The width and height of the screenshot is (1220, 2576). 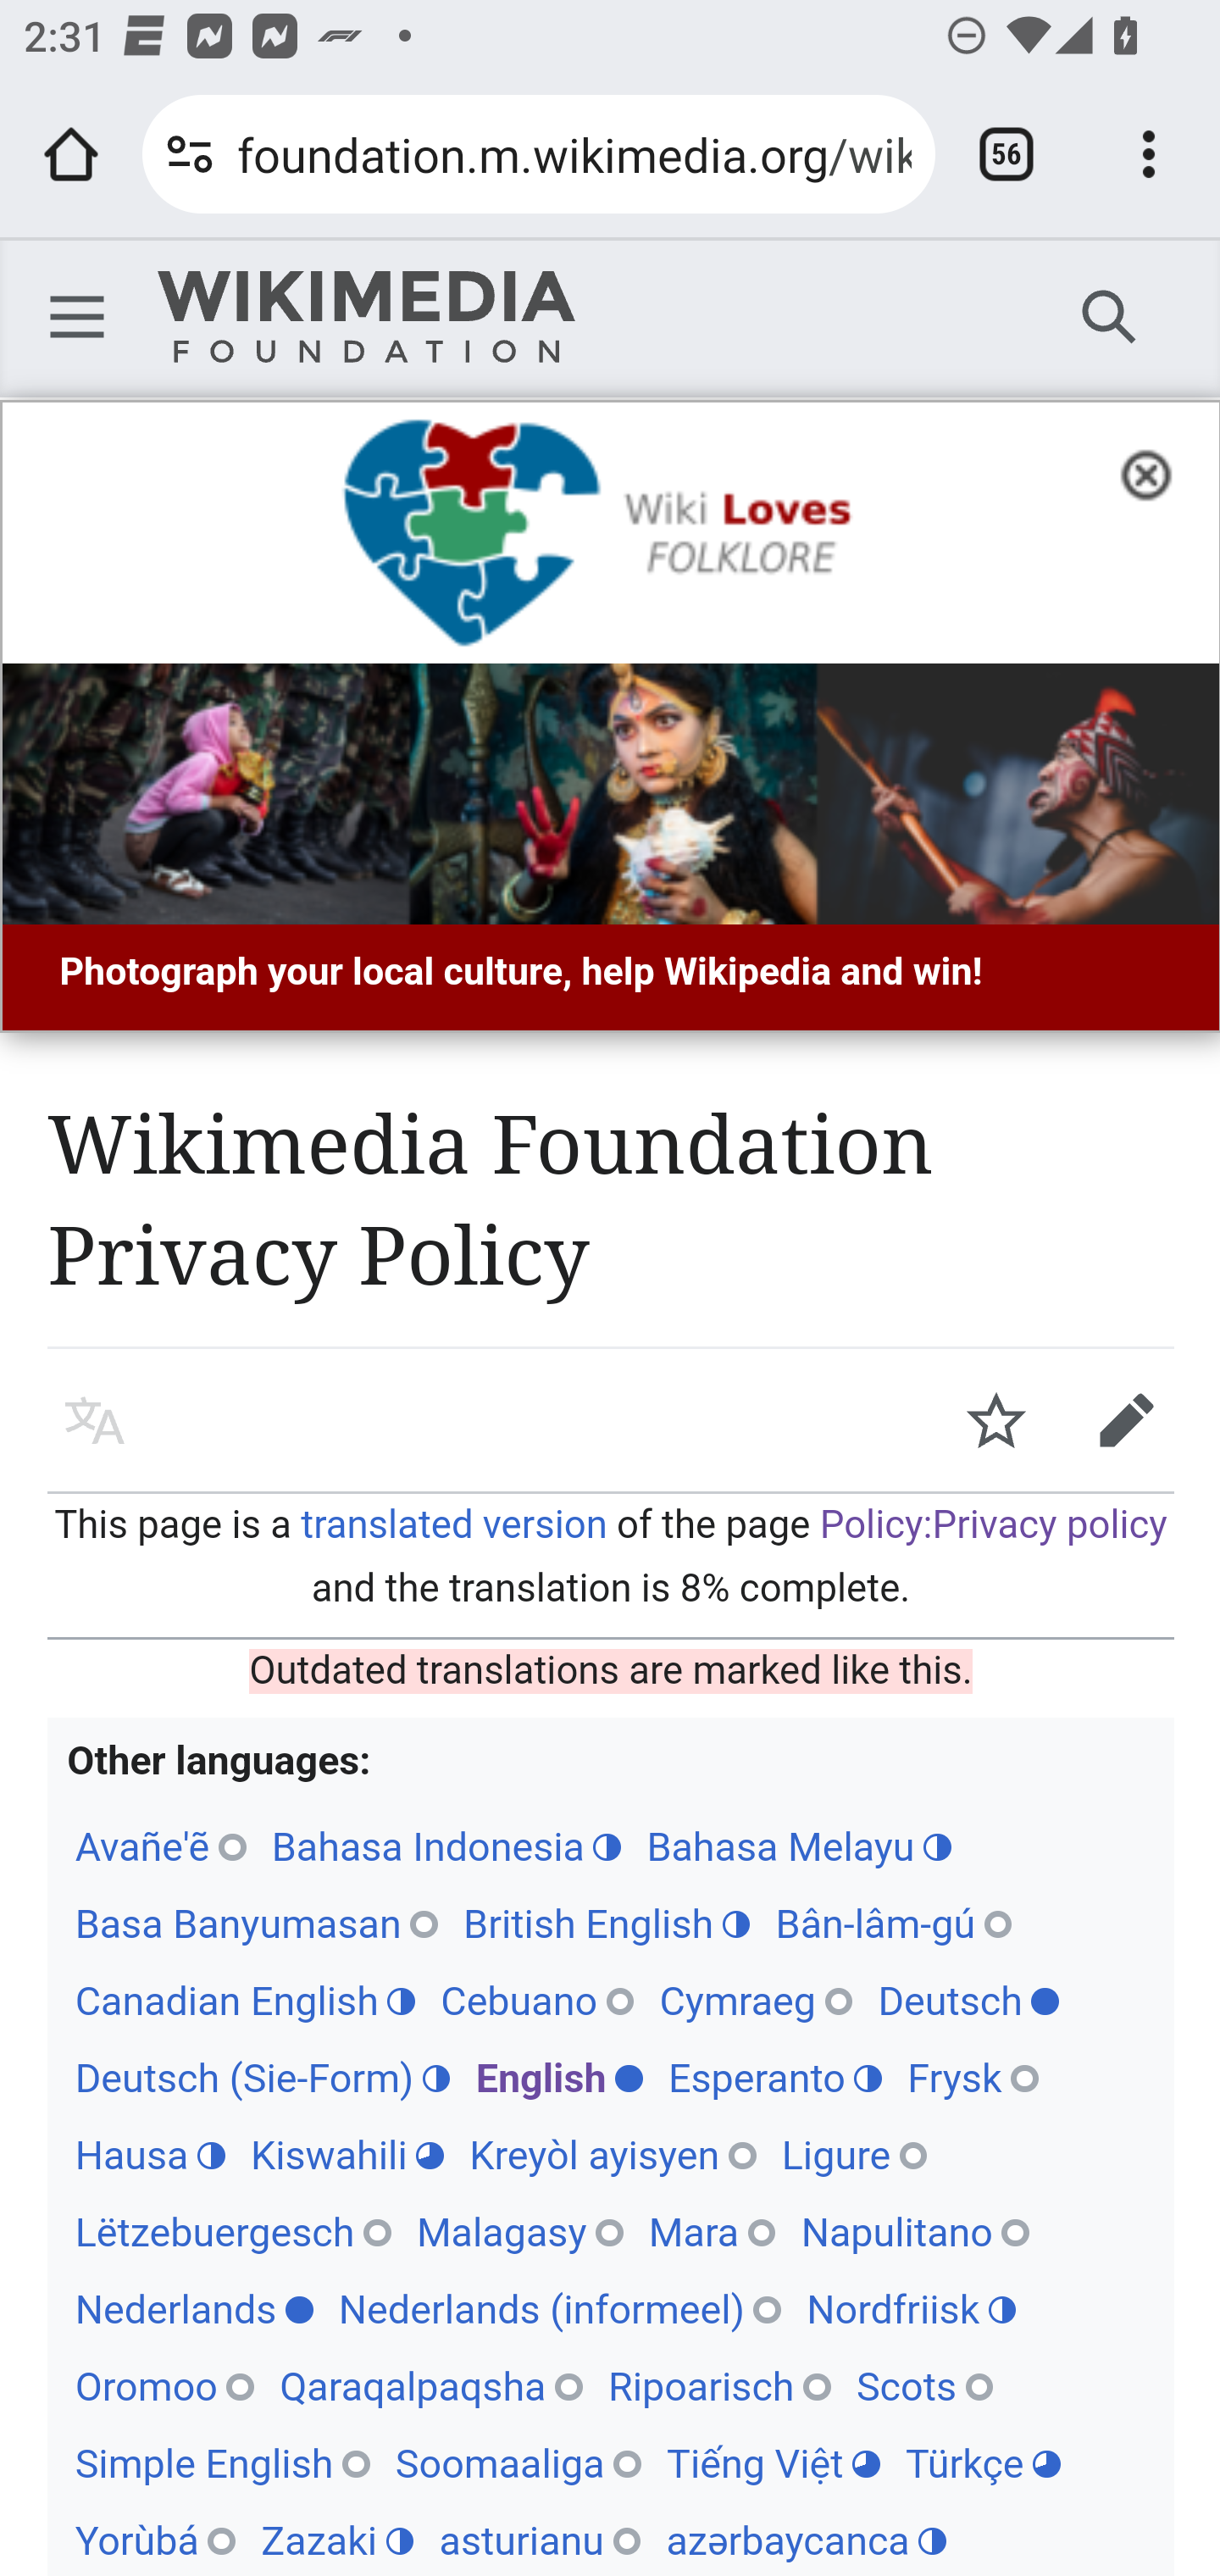 I want to click on Ligure, so click(x=853, y=2157).